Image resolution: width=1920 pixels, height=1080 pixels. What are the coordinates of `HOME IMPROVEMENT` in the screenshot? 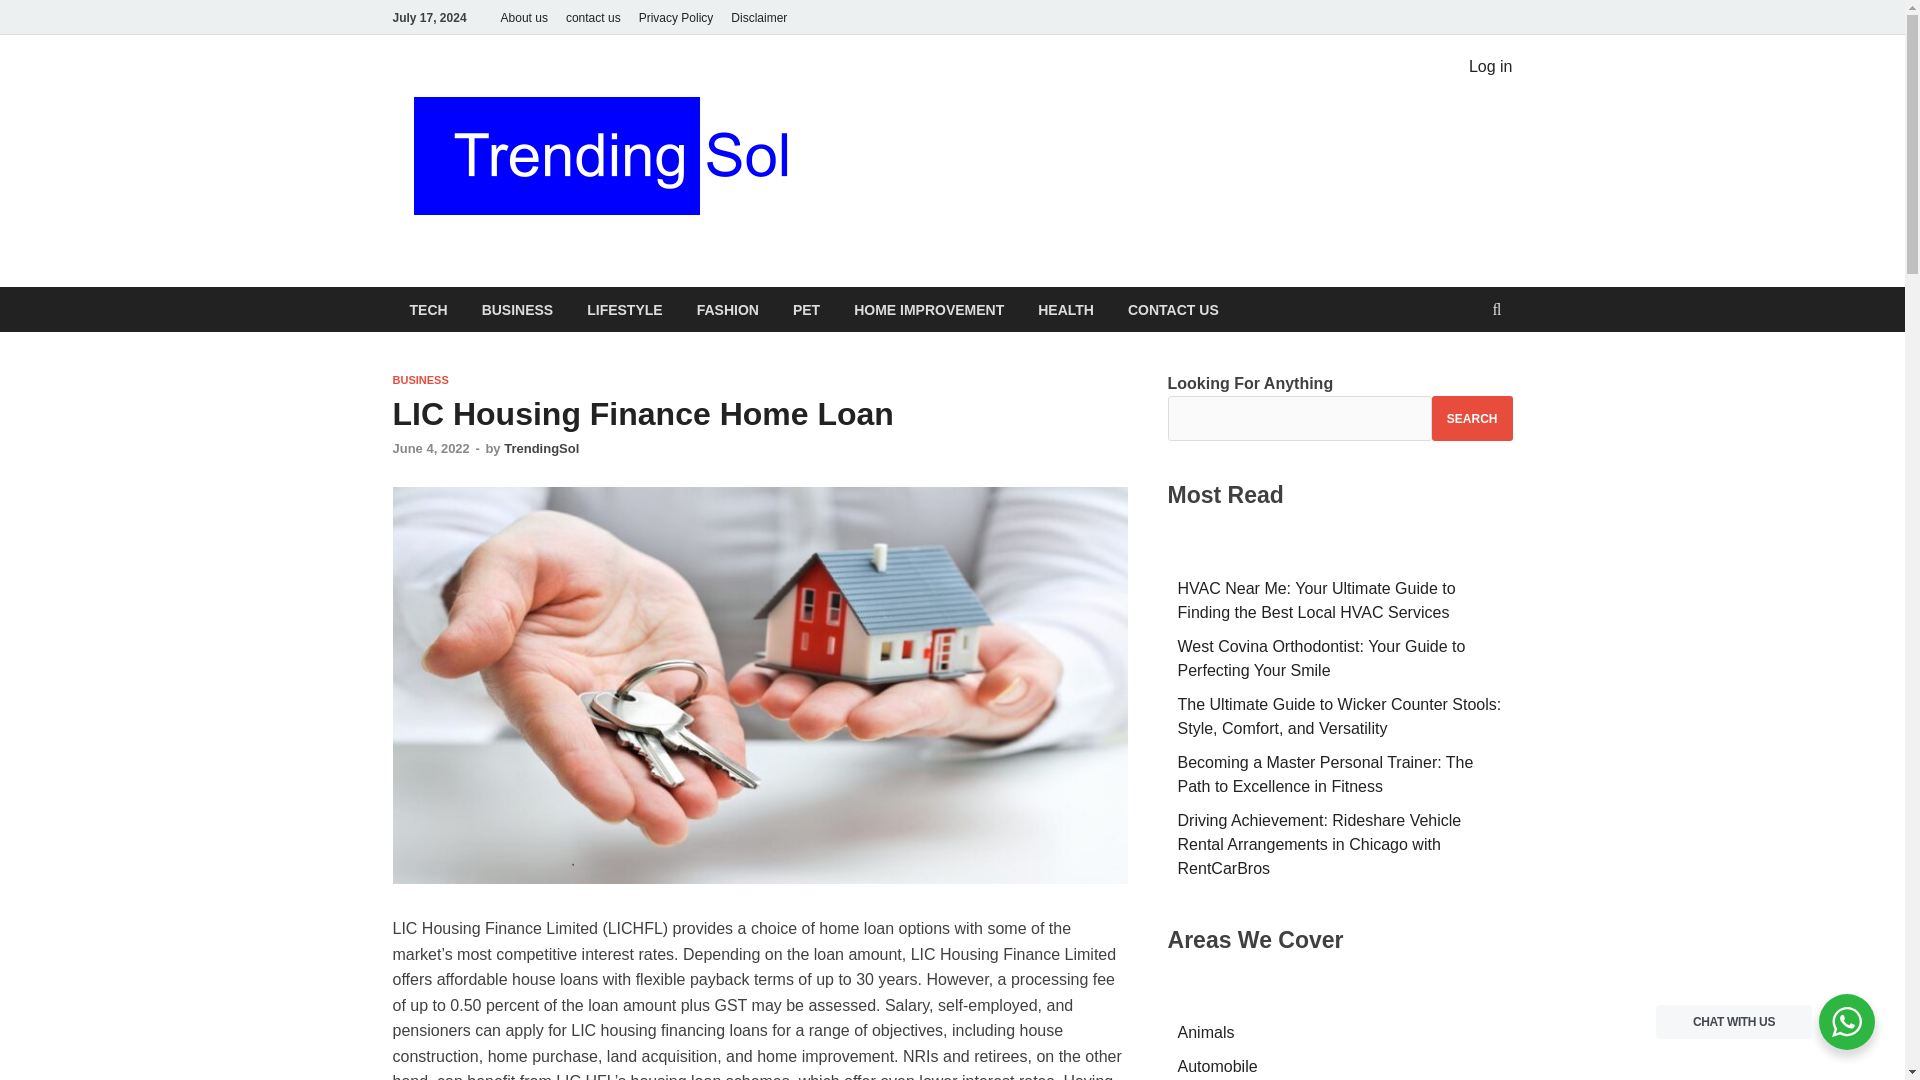 It's located at (929, 309).